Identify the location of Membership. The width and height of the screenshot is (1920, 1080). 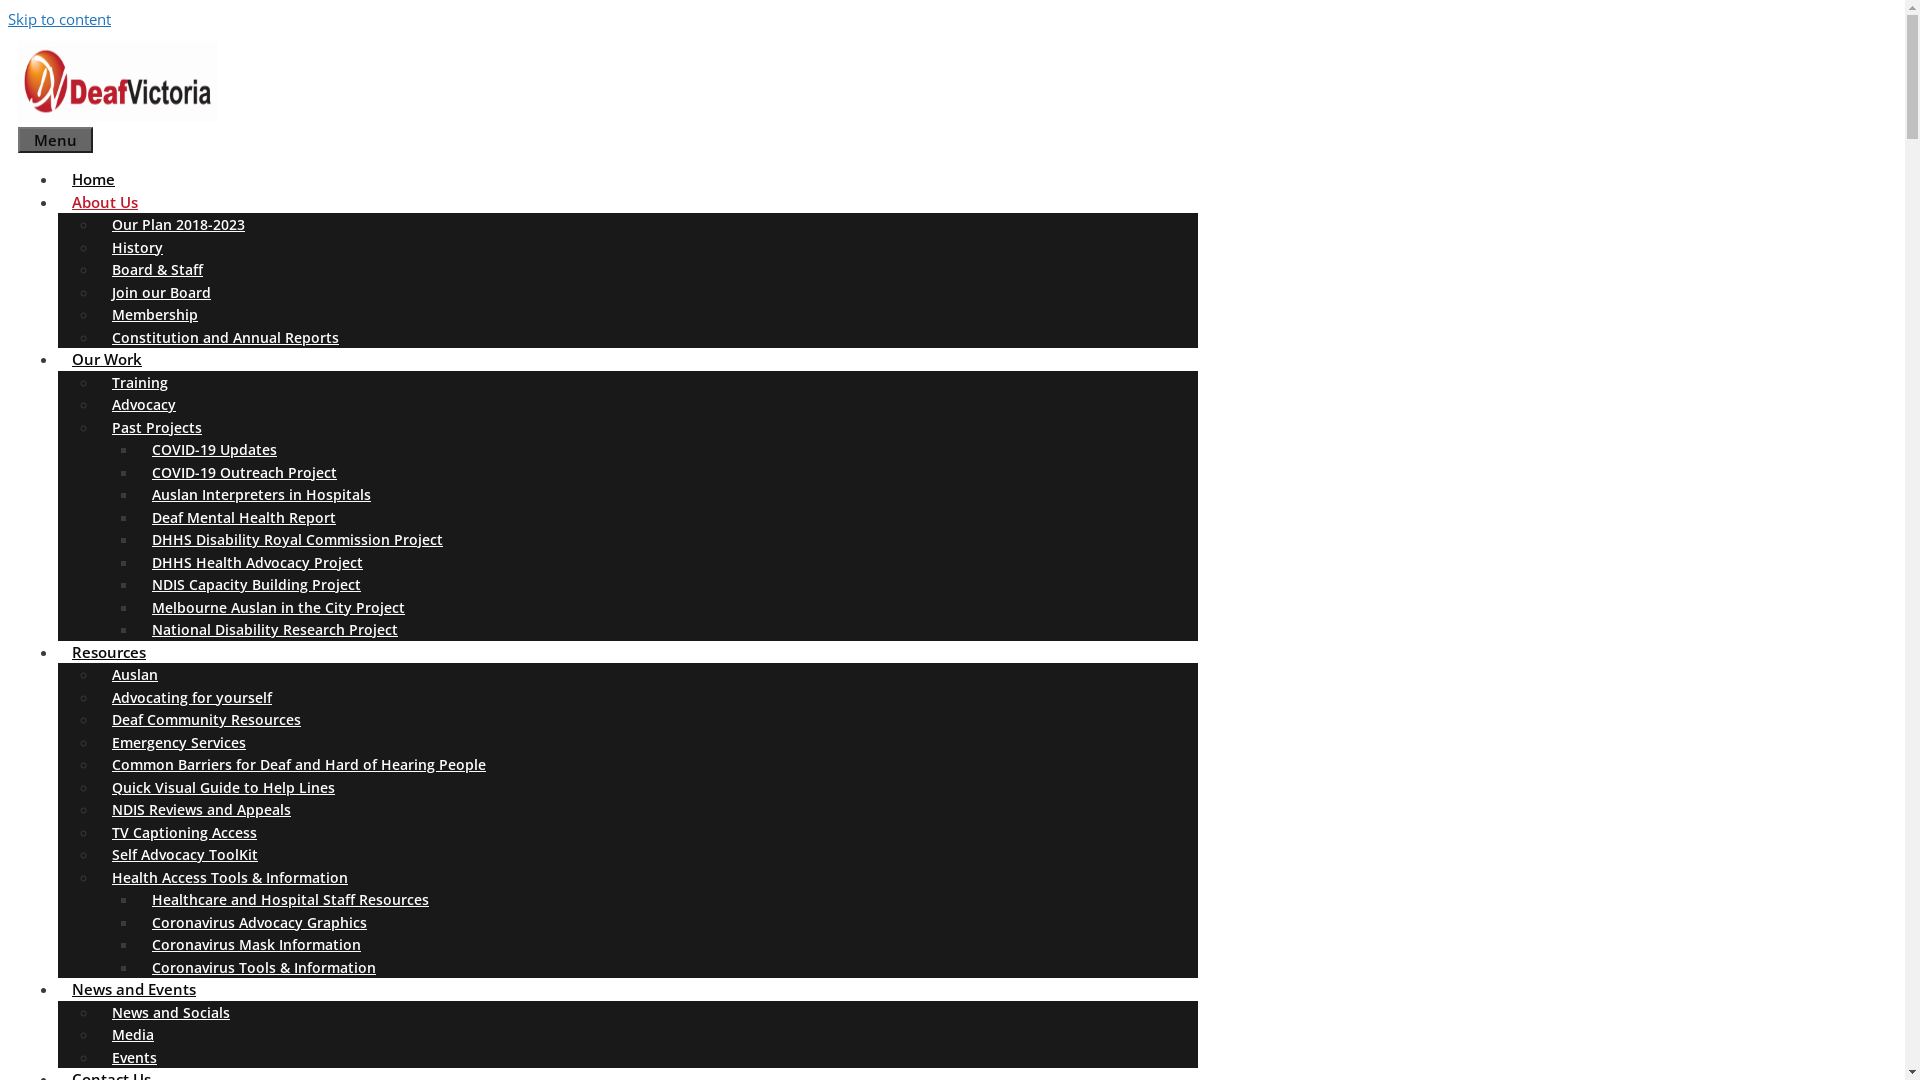
(155, 314).